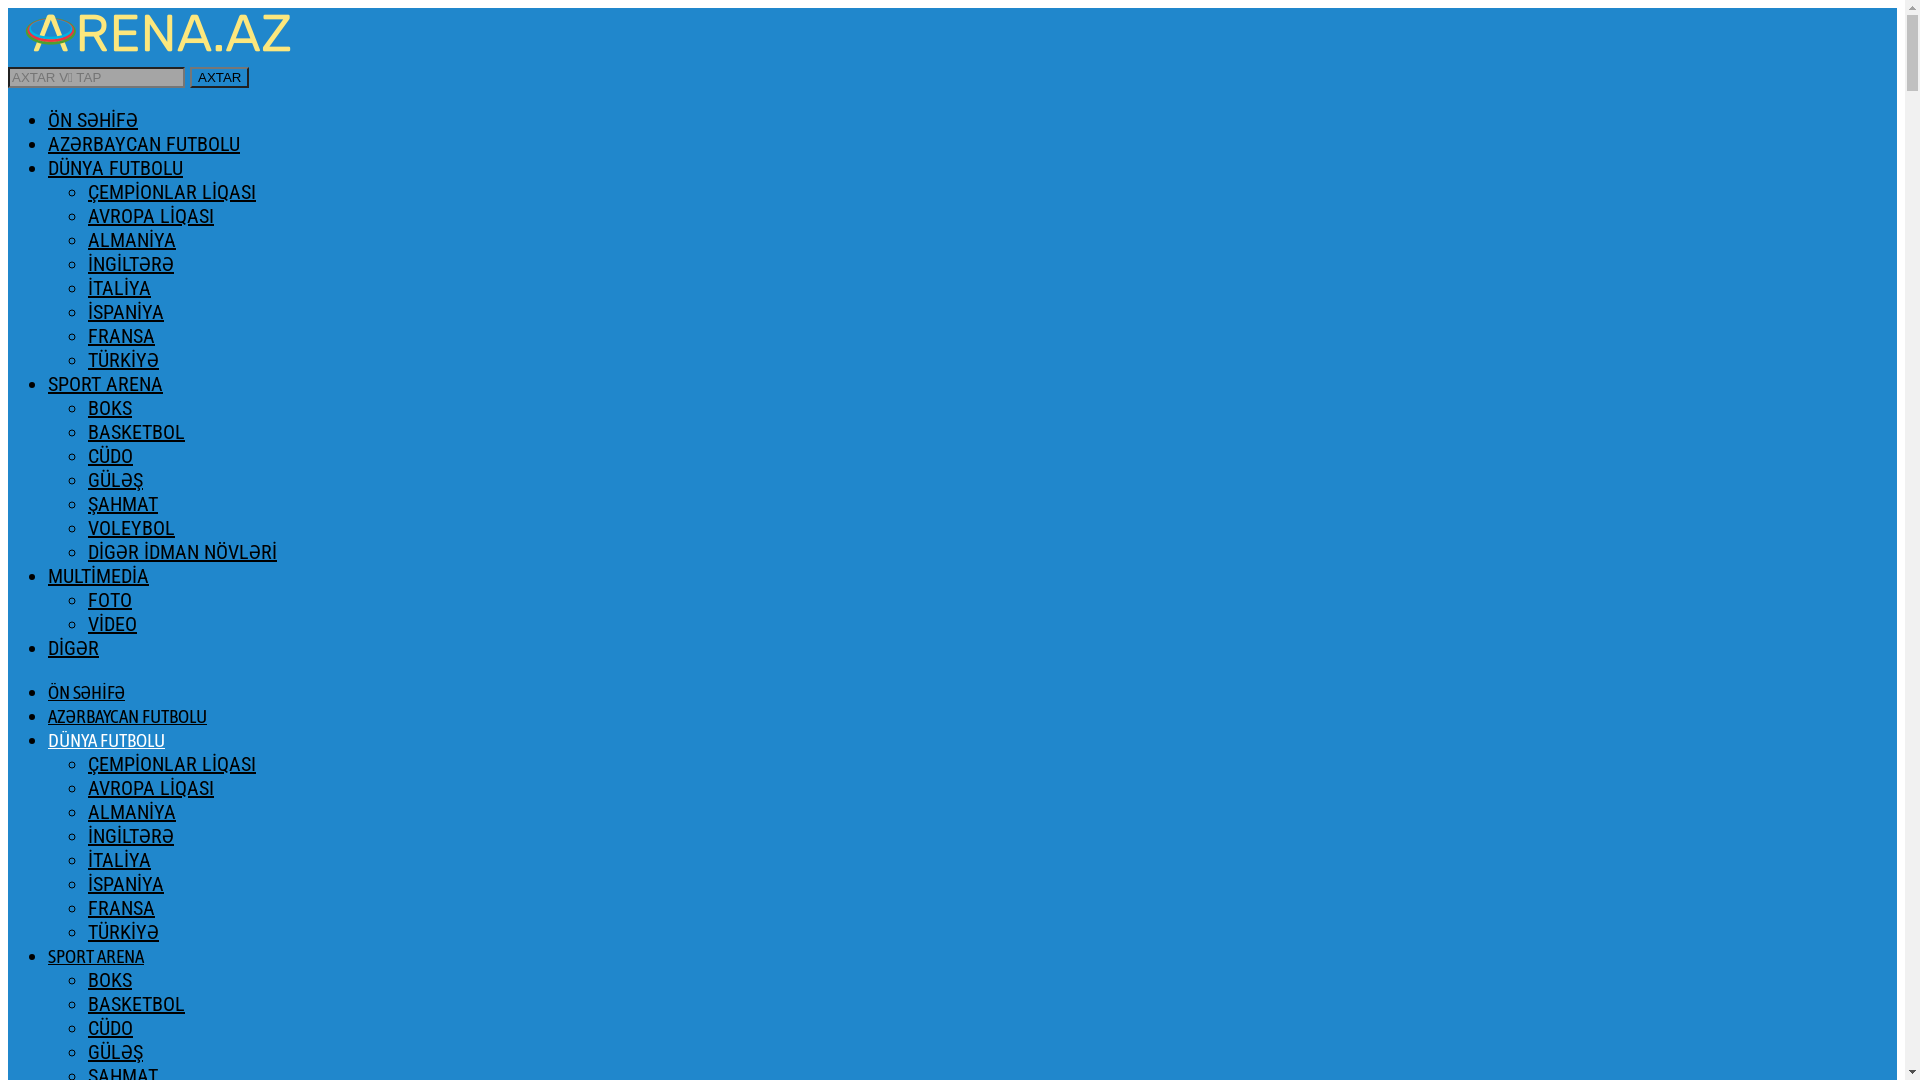 Image resolution: width=1920 pixels, height=1080 pixels. Describe the element at coordinates (110, 408) in the screenshot. I see `BOKS` at that location.